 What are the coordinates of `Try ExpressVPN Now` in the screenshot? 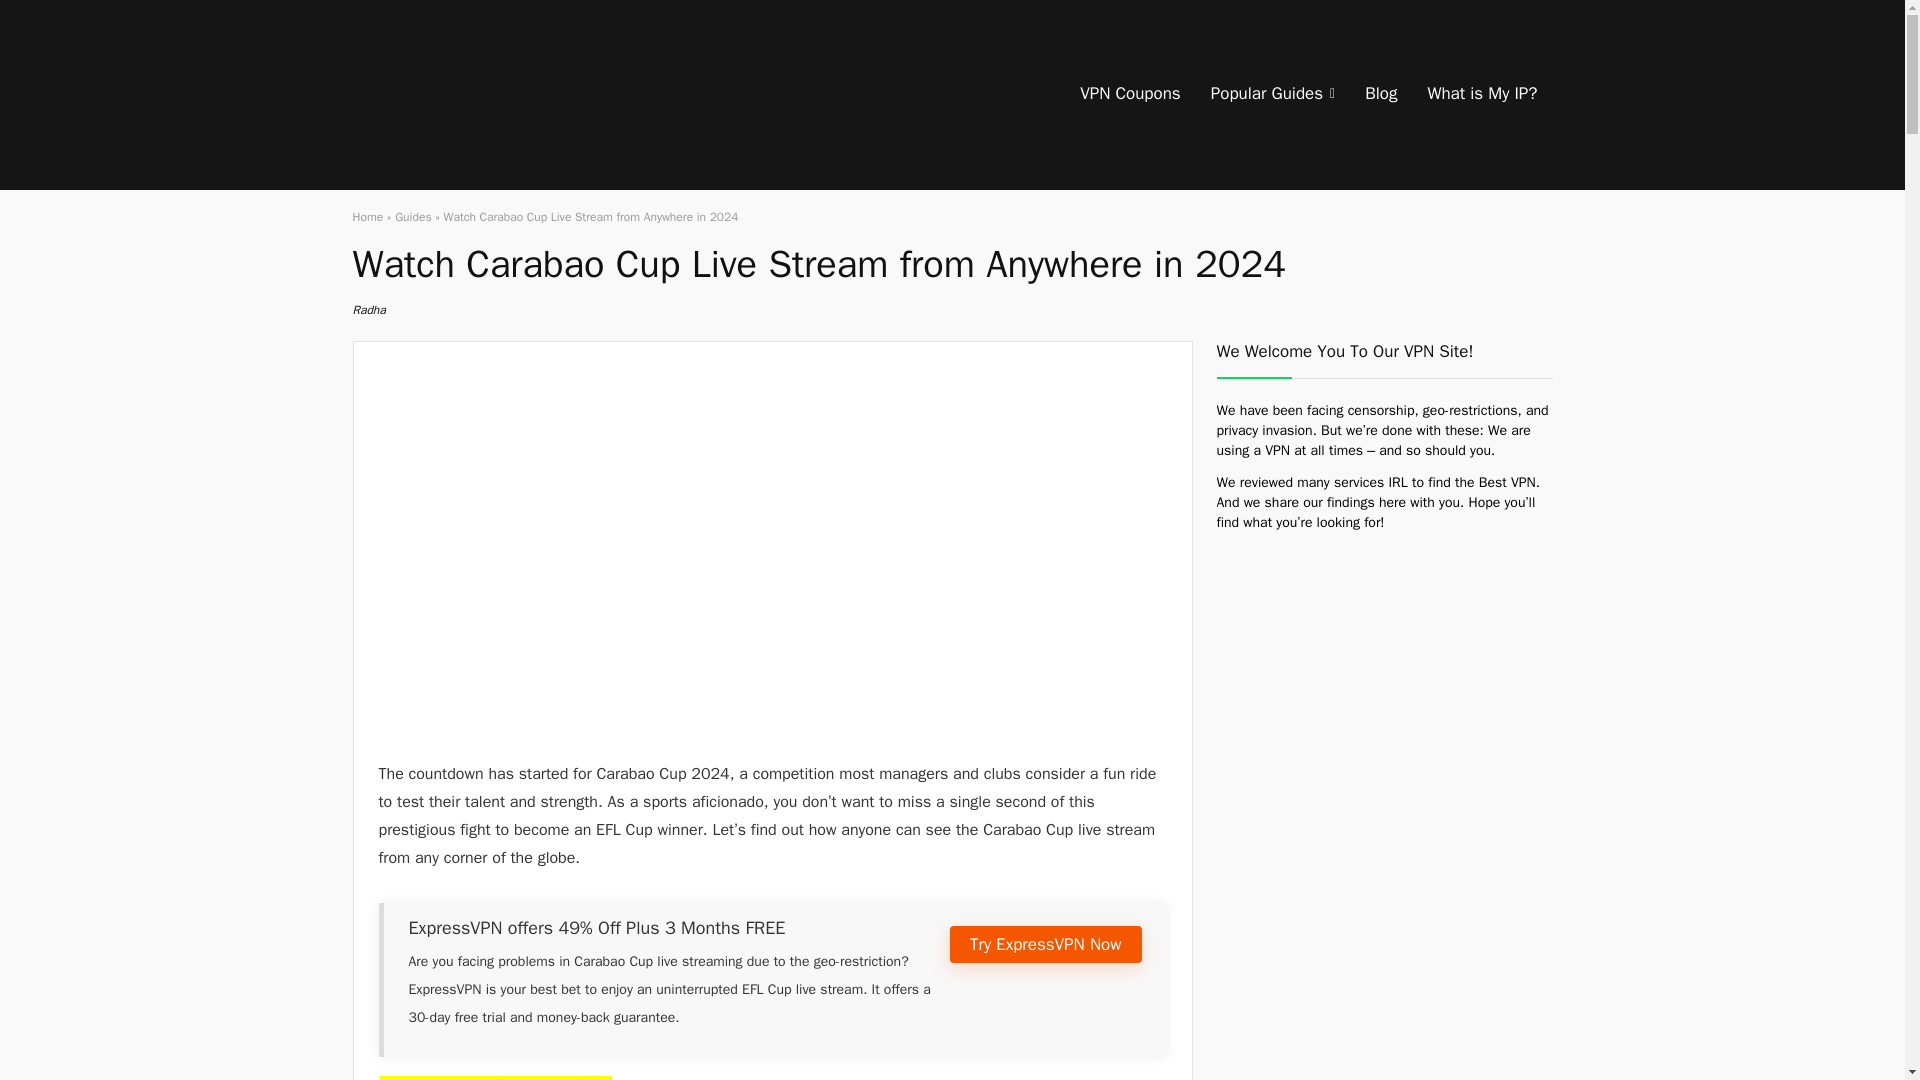 It's located at (1045, 944).